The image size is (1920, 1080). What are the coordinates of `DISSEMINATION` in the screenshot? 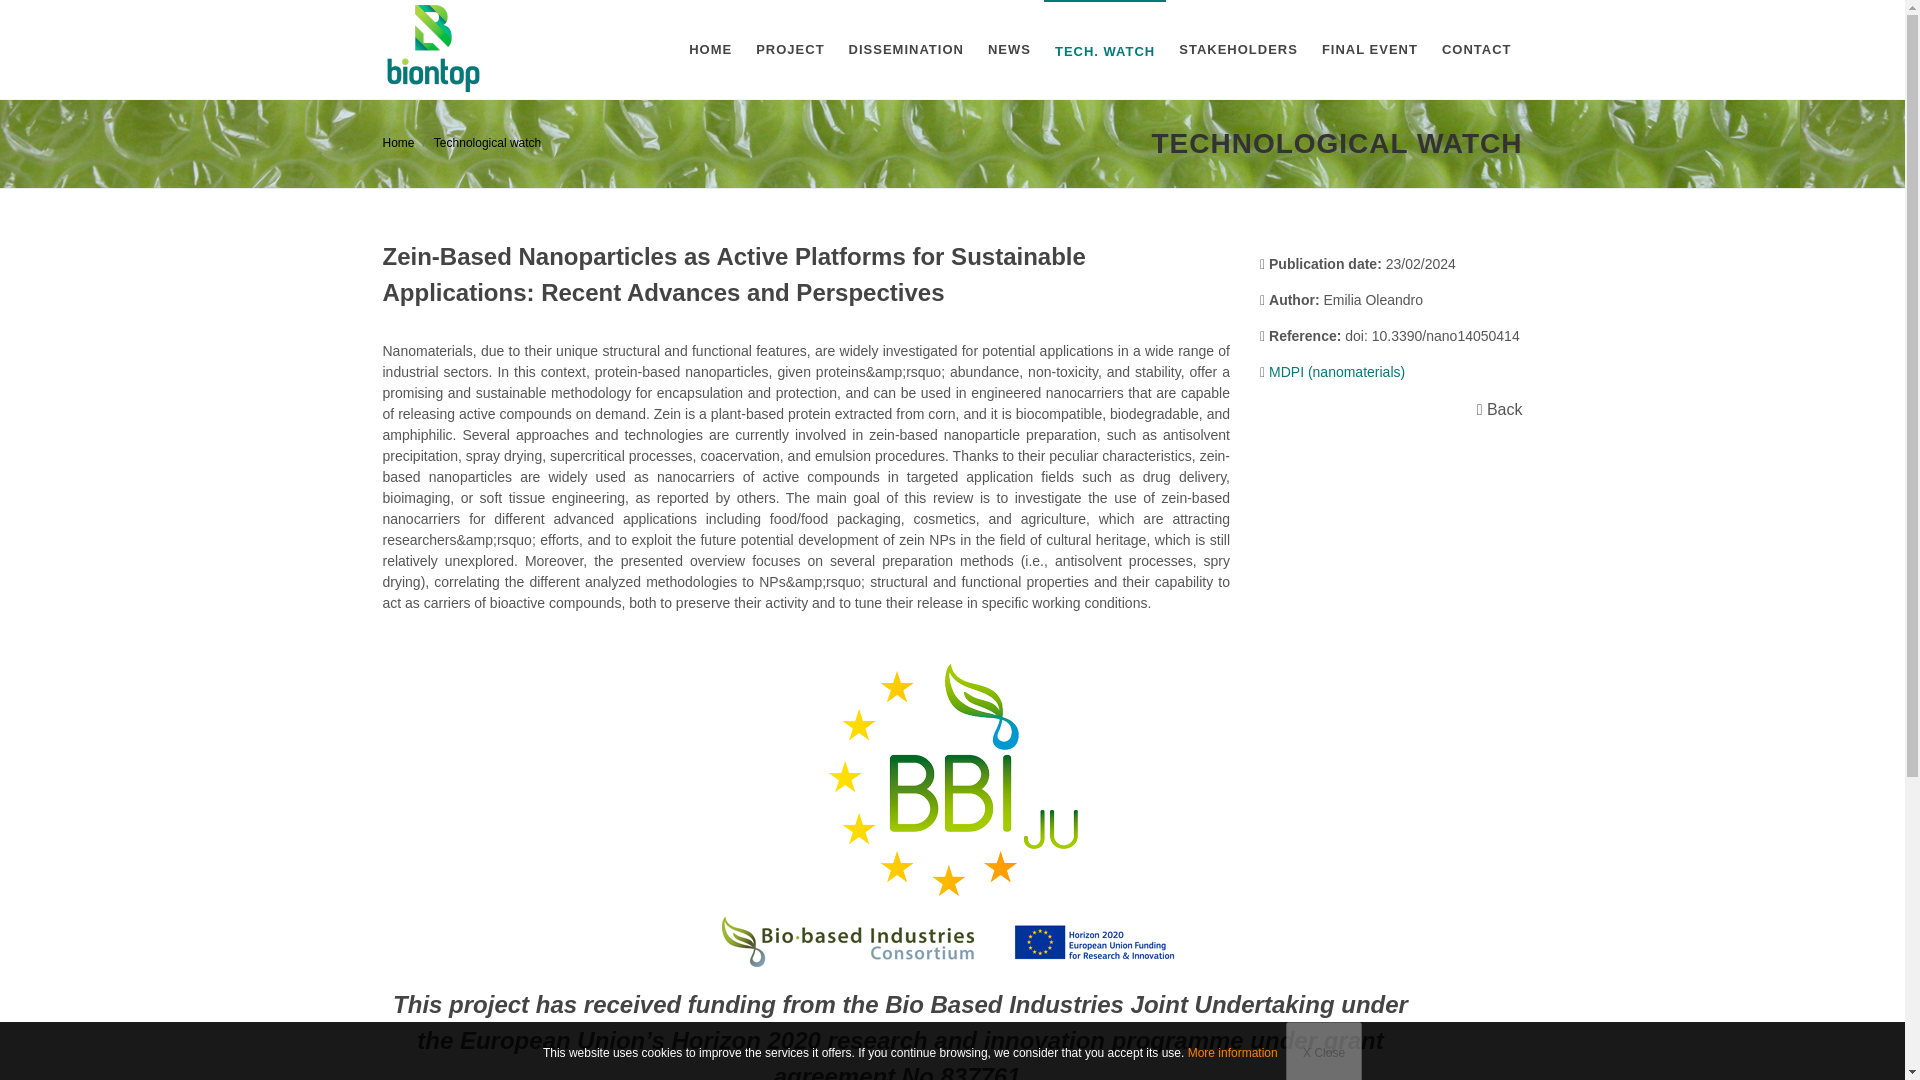 It's located at (906, 50).